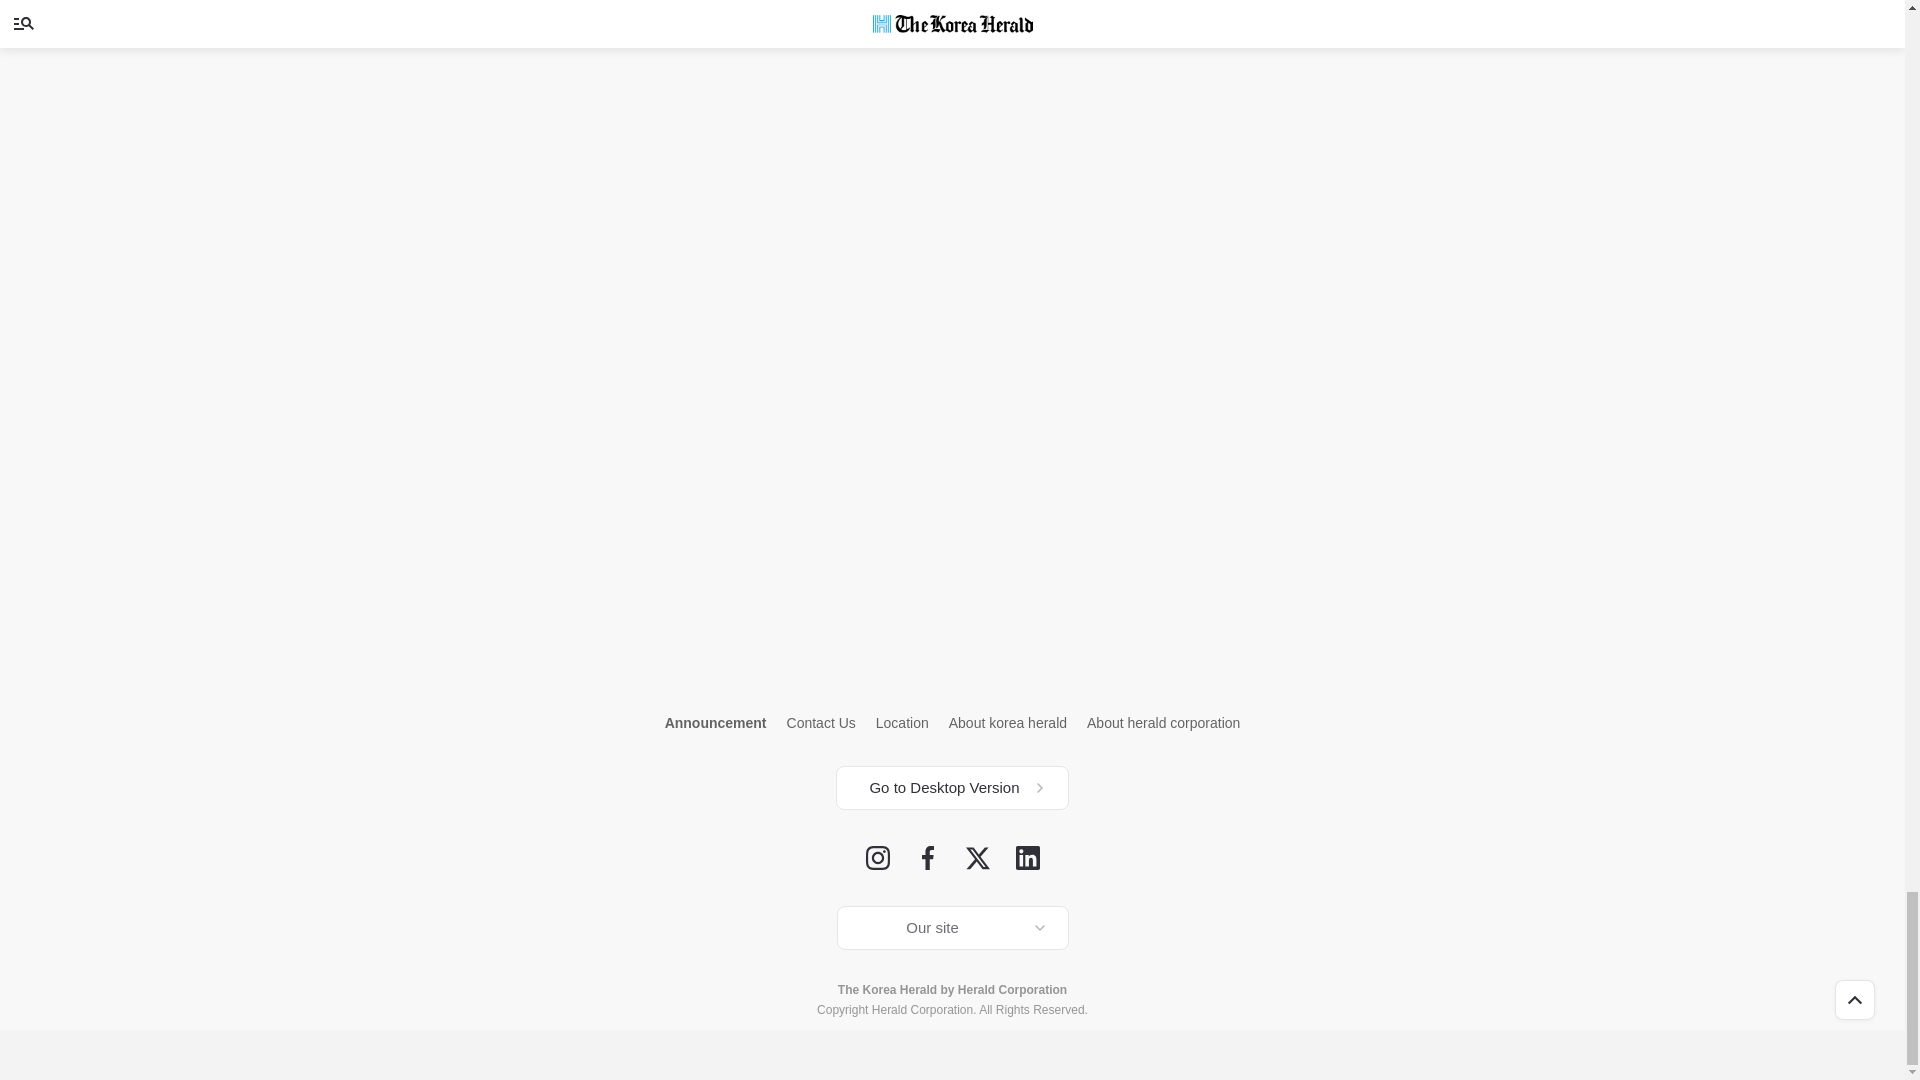 This screenshot has height=1080, width=1920. I want to click on Twitter, so click(978, 858).